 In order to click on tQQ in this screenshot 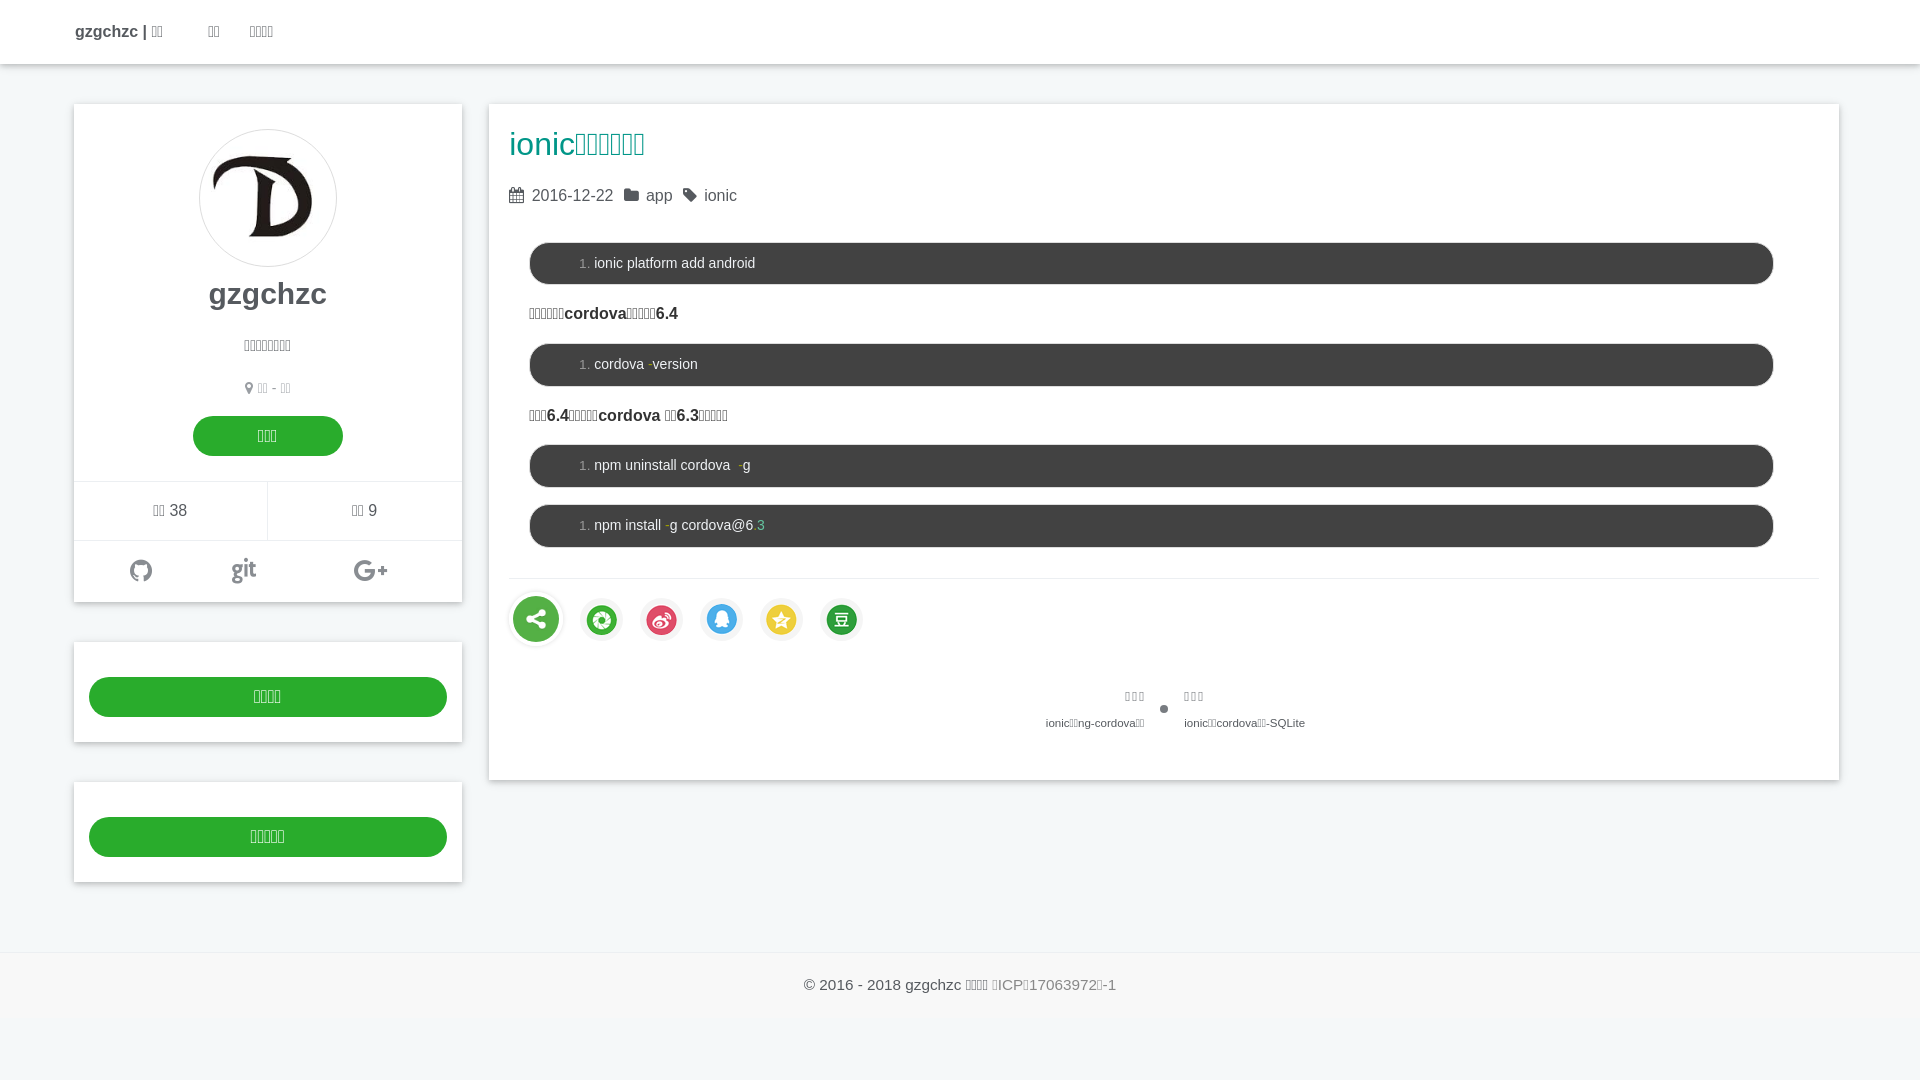, I will do `click(722, 620)`.